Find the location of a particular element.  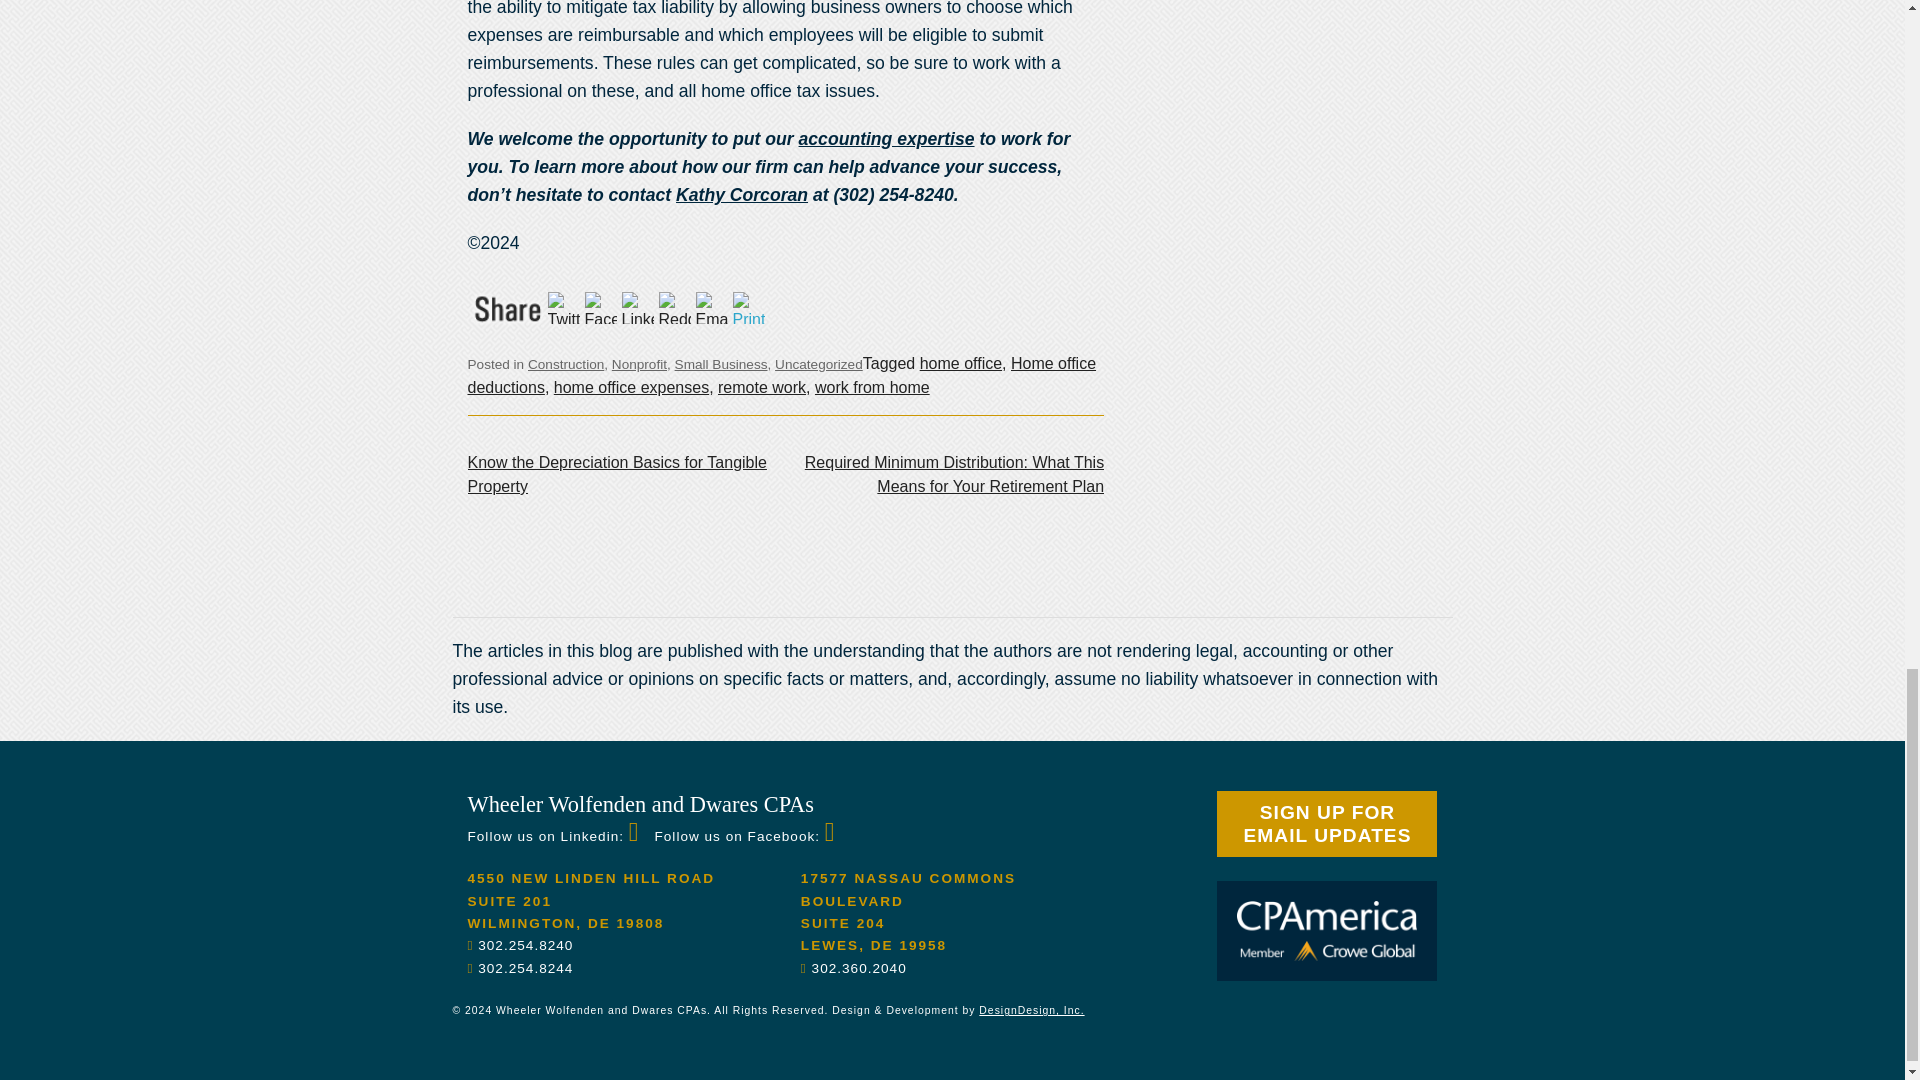

Linkedin is located at coordinates (640, 306).